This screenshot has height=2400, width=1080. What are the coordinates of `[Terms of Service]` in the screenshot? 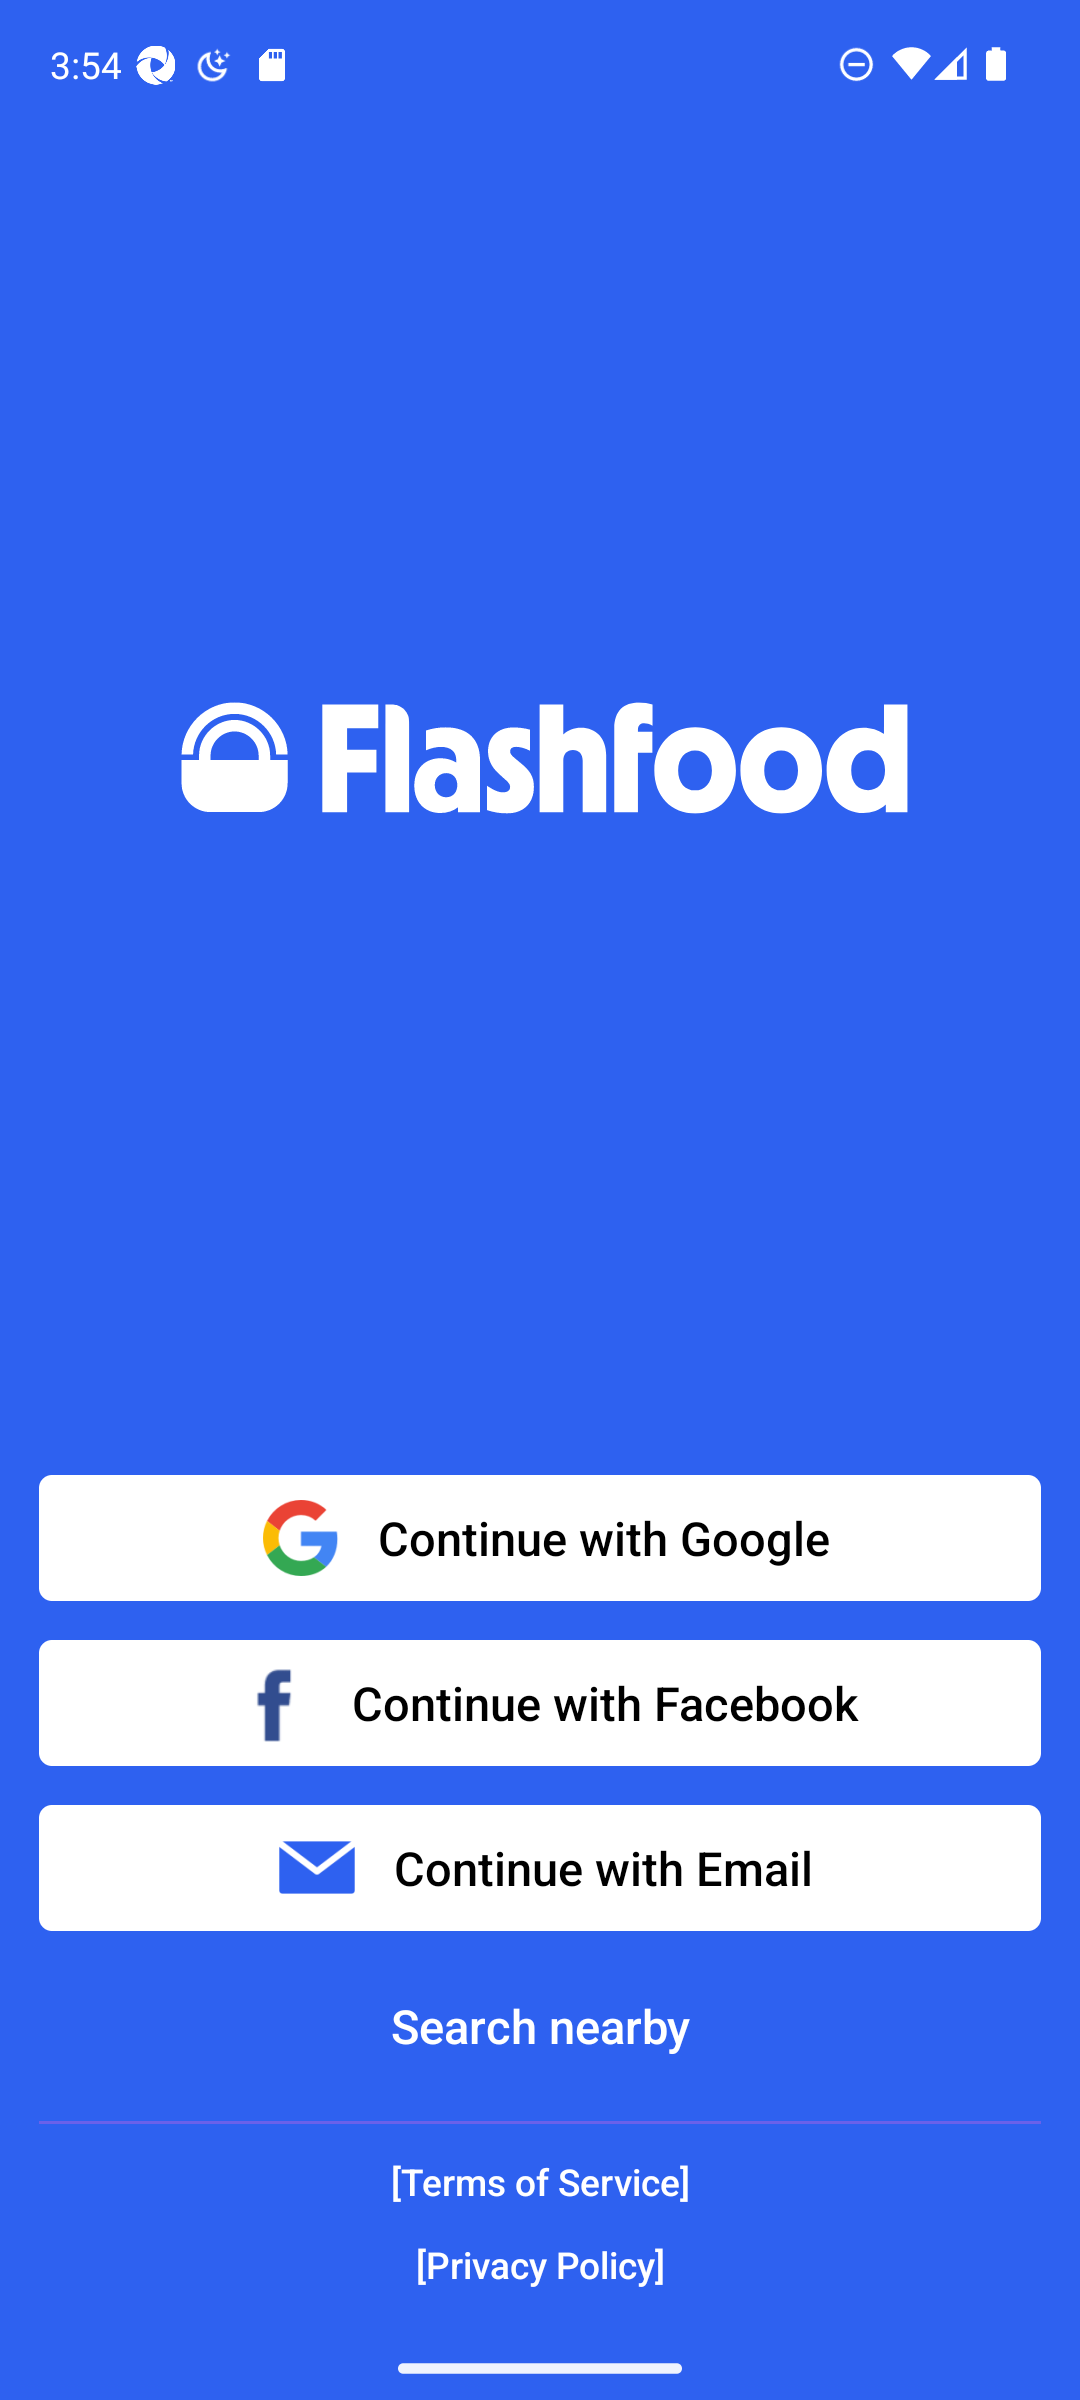 It's located at (540, 2182).